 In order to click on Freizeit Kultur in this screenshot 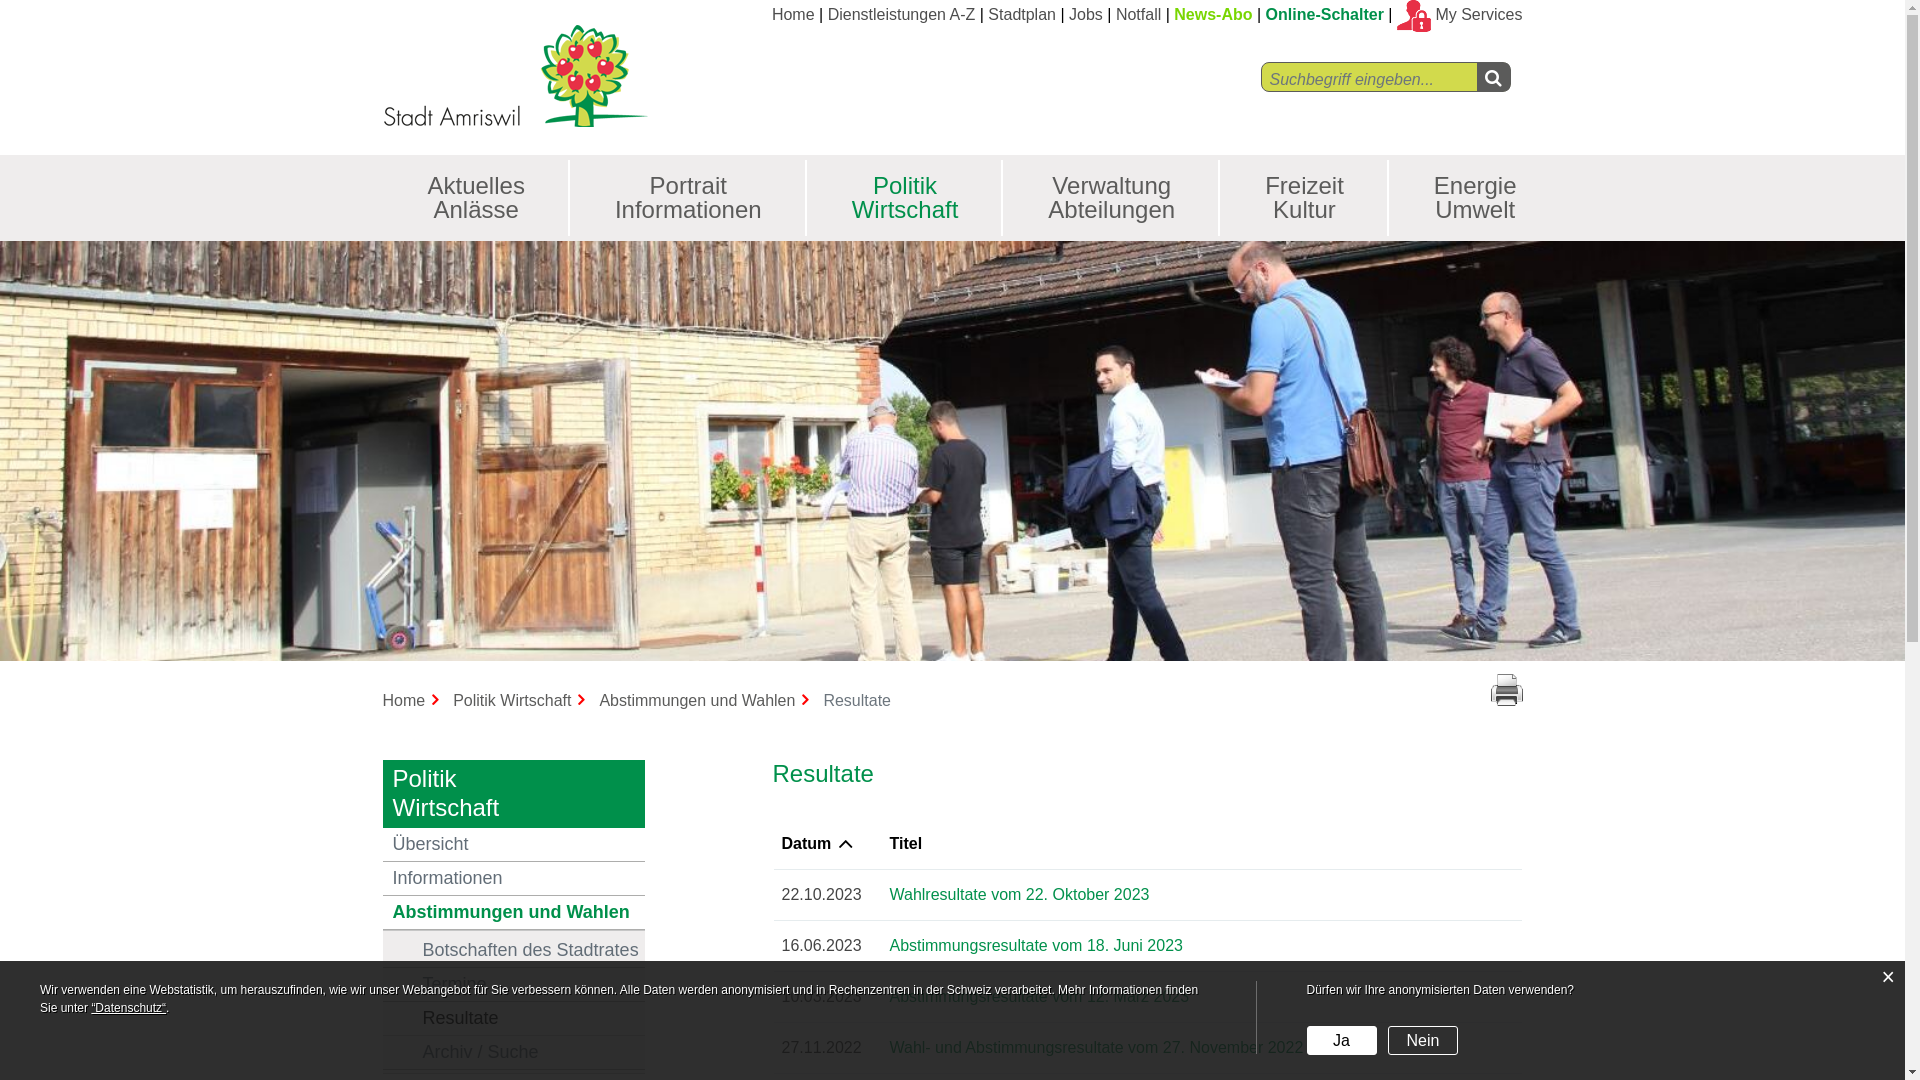, I will do `click(1304, 198)`.